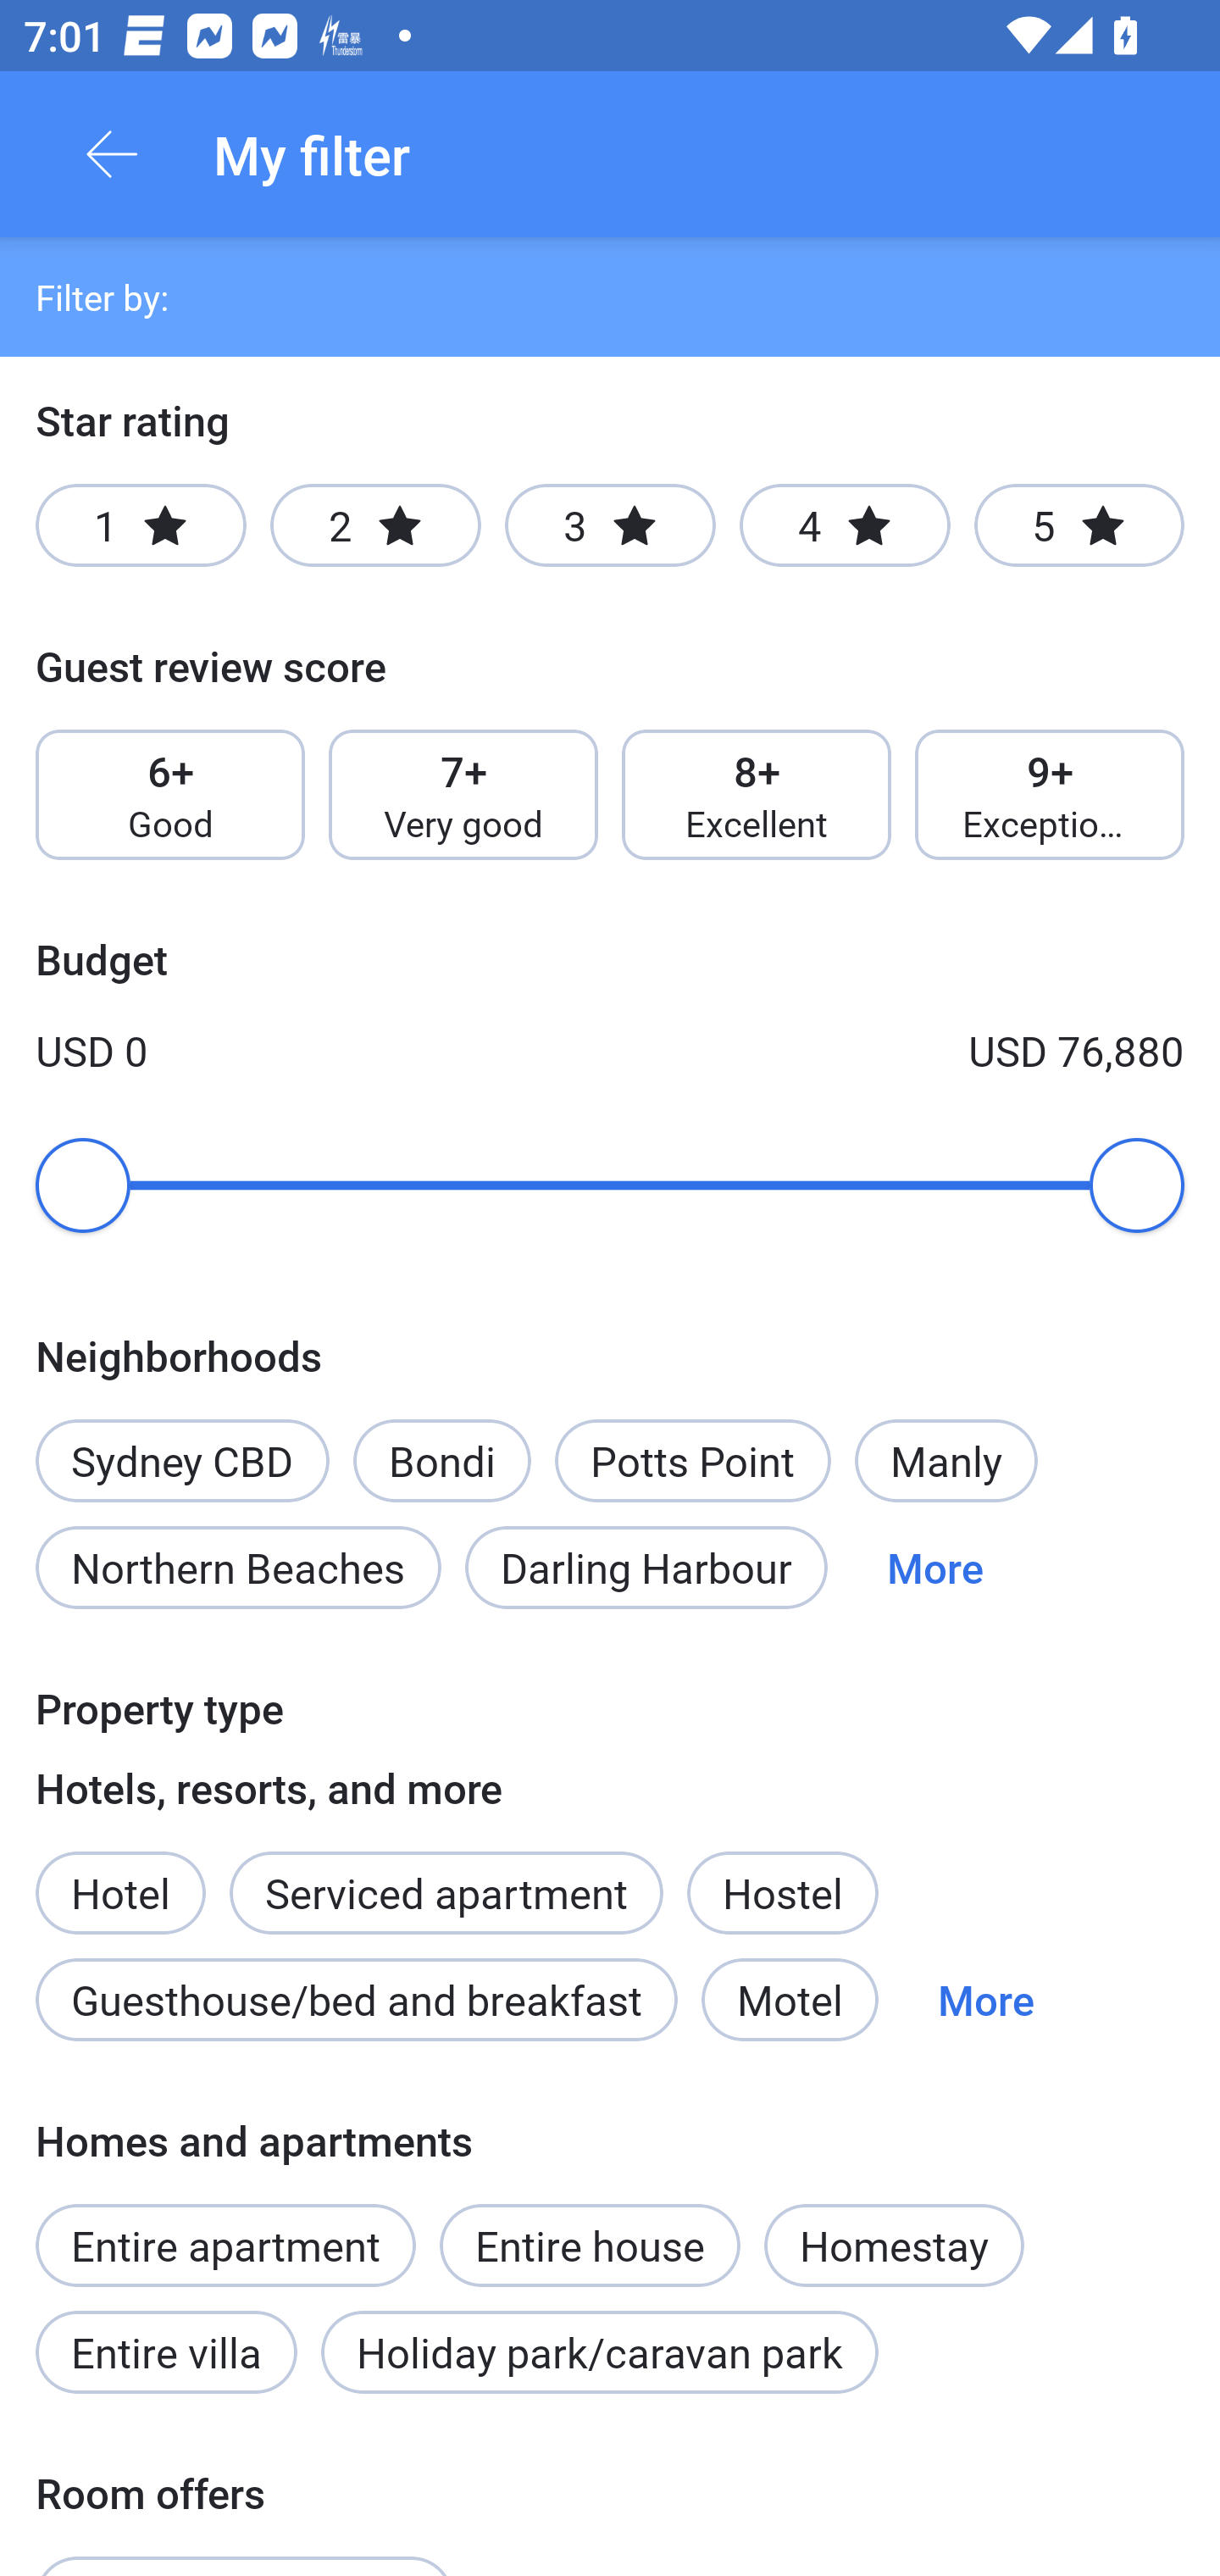  What do you see at coordinates (590, 2228) in the screenshot?
I see `Entire house` at bounding box center [590, 2228].